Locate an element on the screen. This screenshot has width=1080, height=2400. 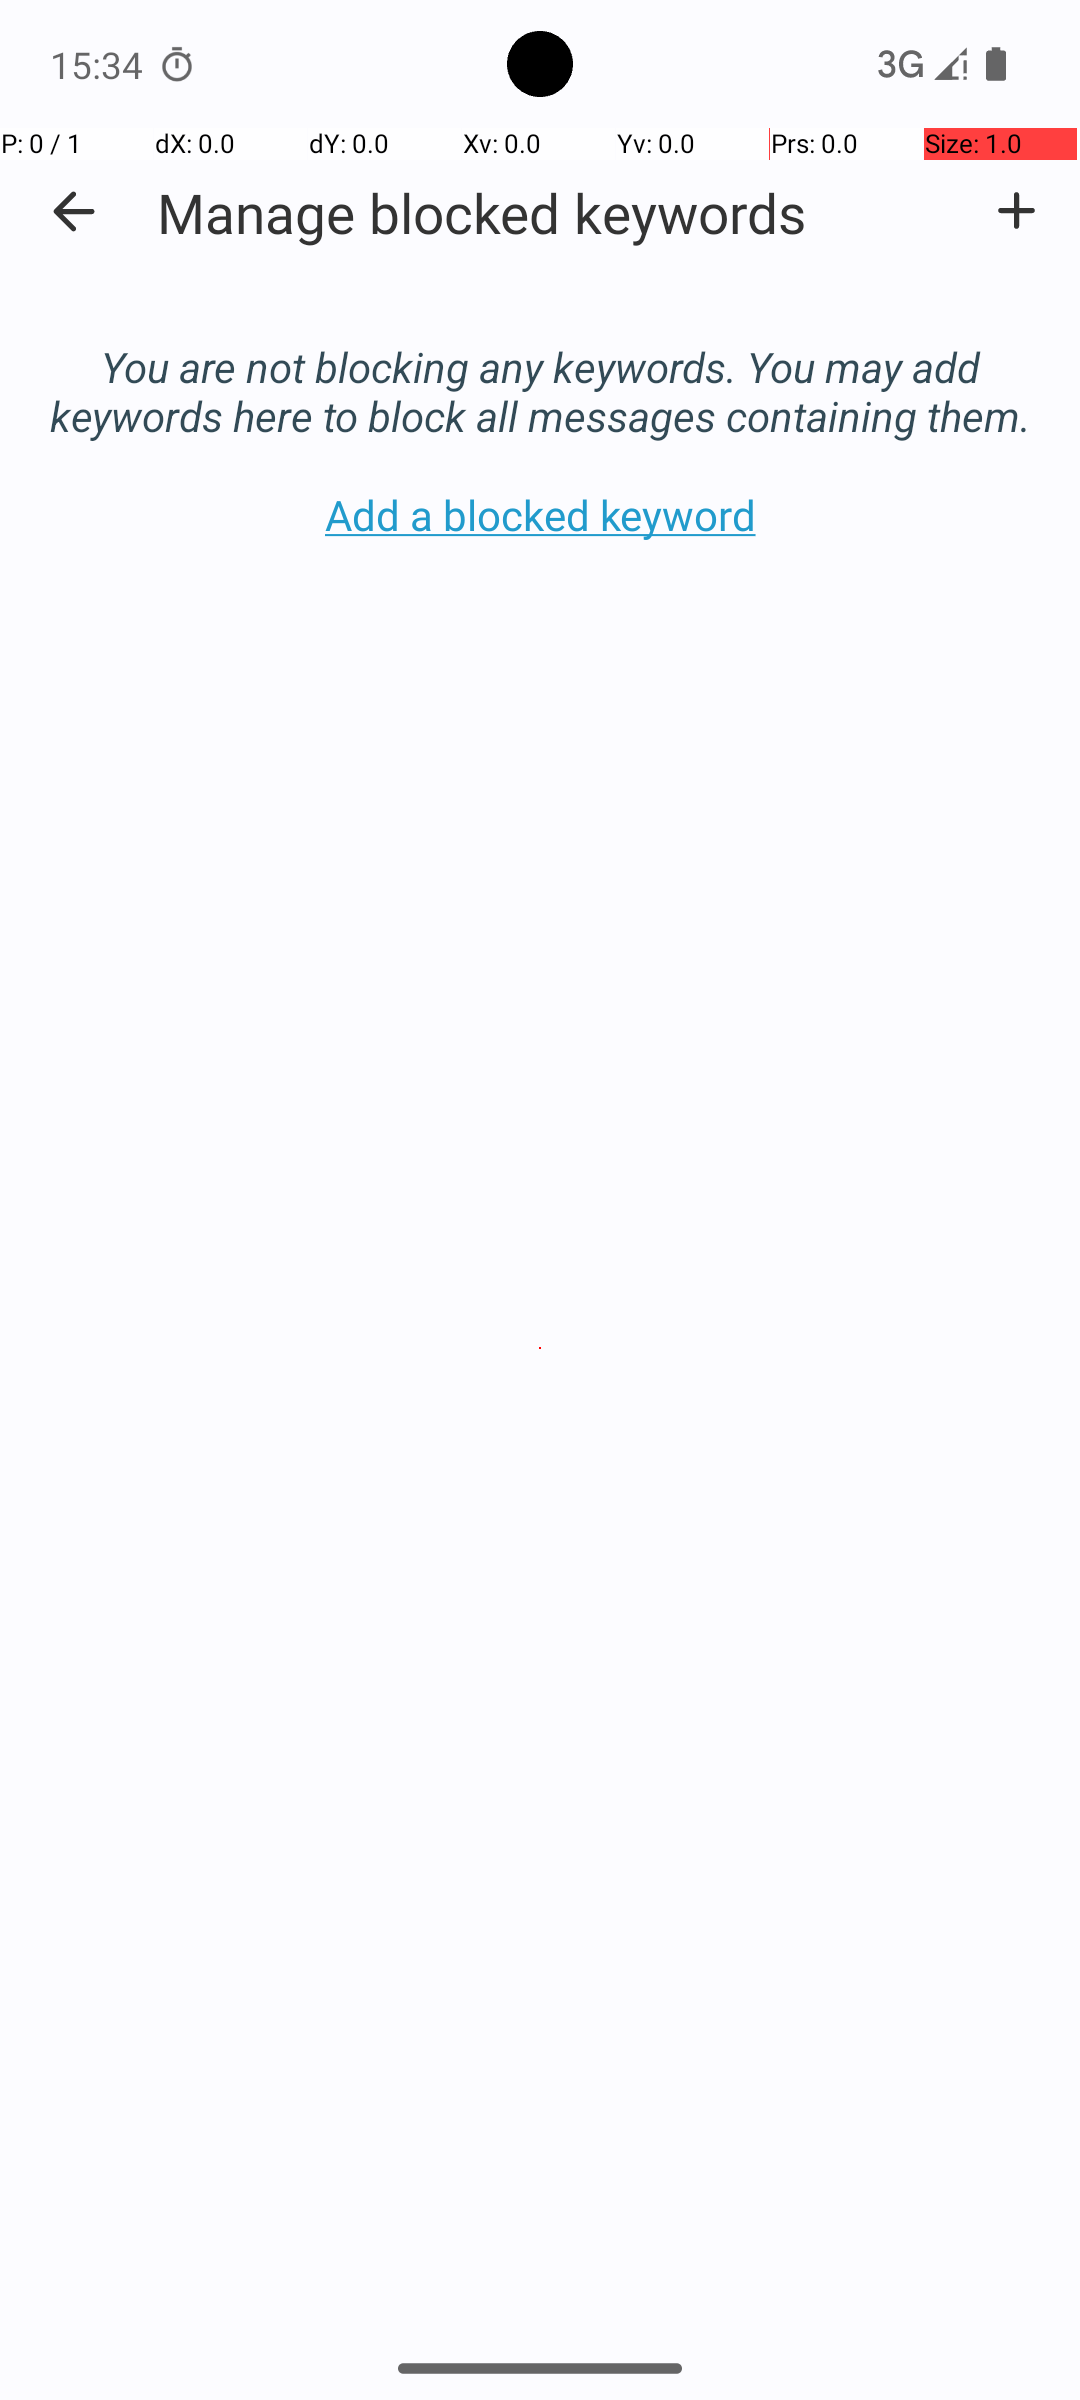
You are not blocking any keywords. You may add keywords here to block all messages containing them. is located at coordinates (540, 370).